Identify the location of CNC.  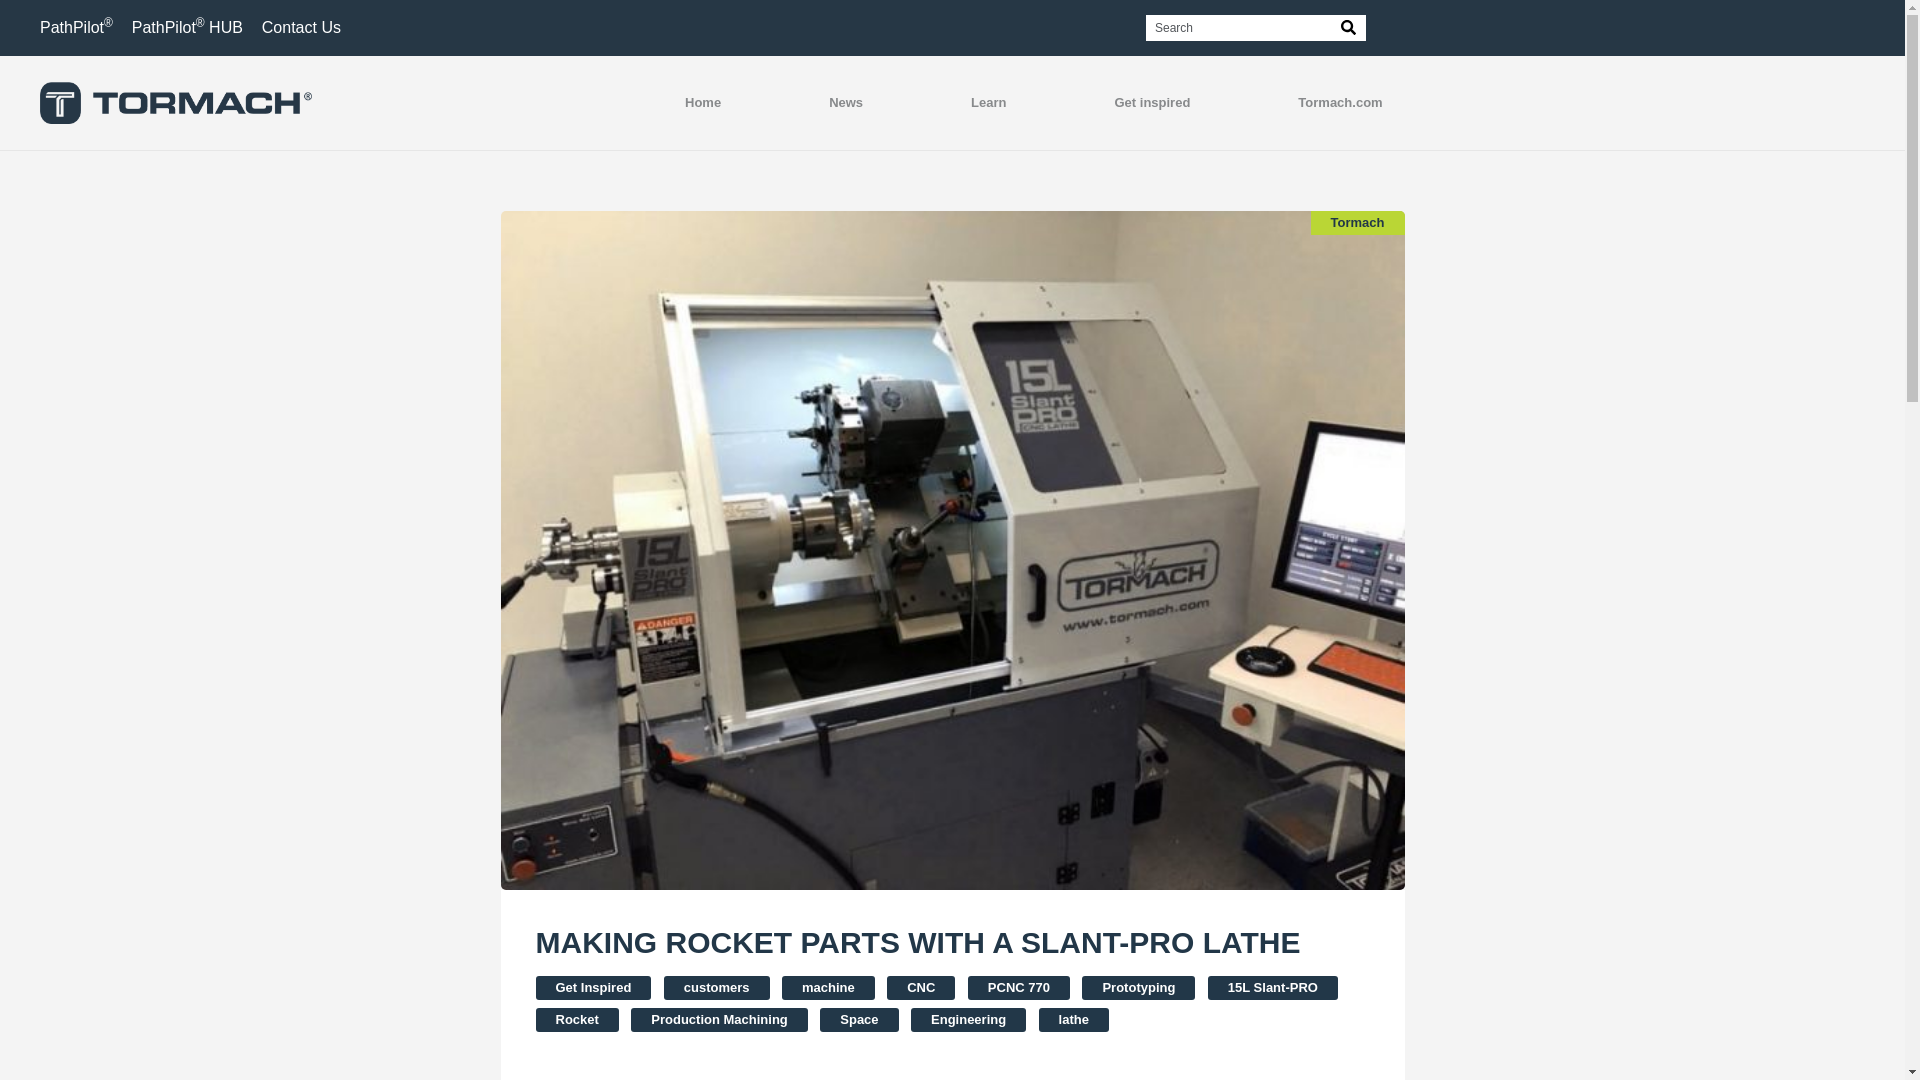
(920, 988).